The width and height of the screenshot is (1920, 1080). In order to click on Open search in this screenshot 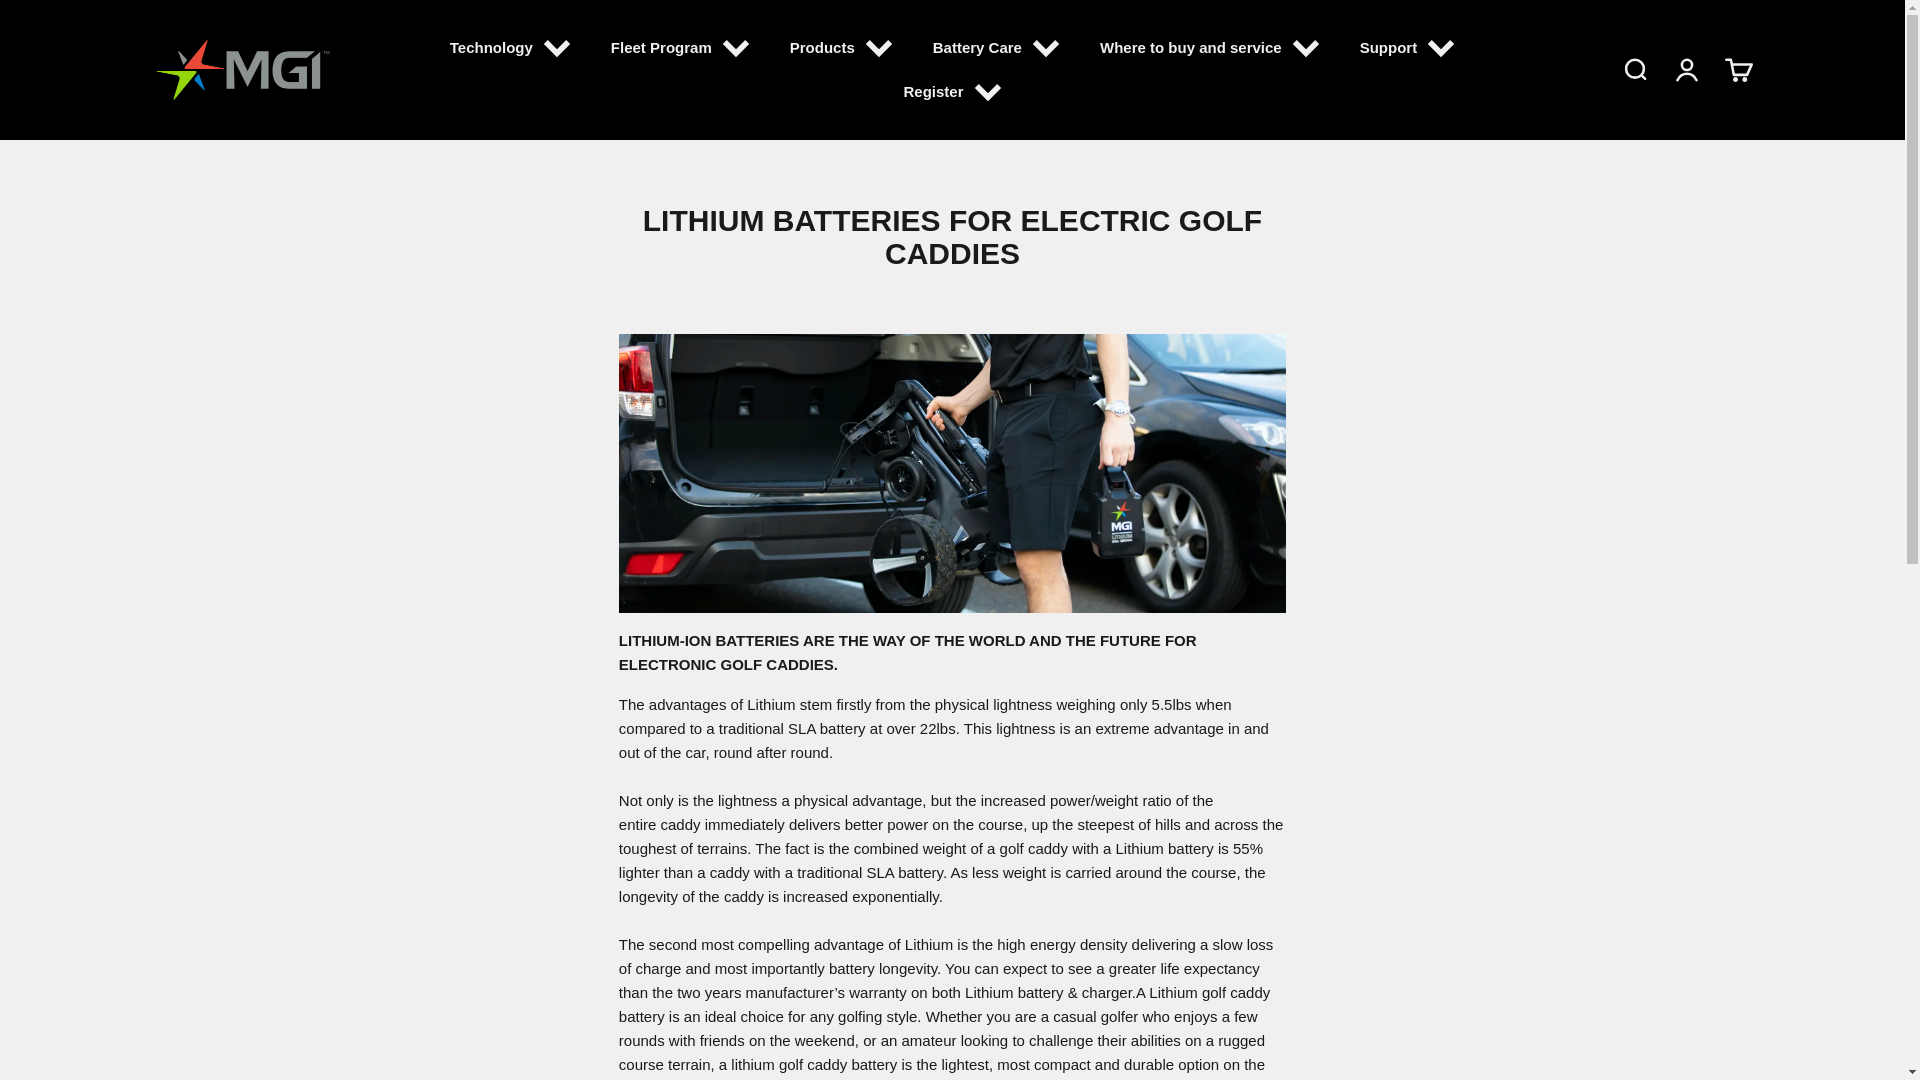, I will do `click(1634, 70)`.